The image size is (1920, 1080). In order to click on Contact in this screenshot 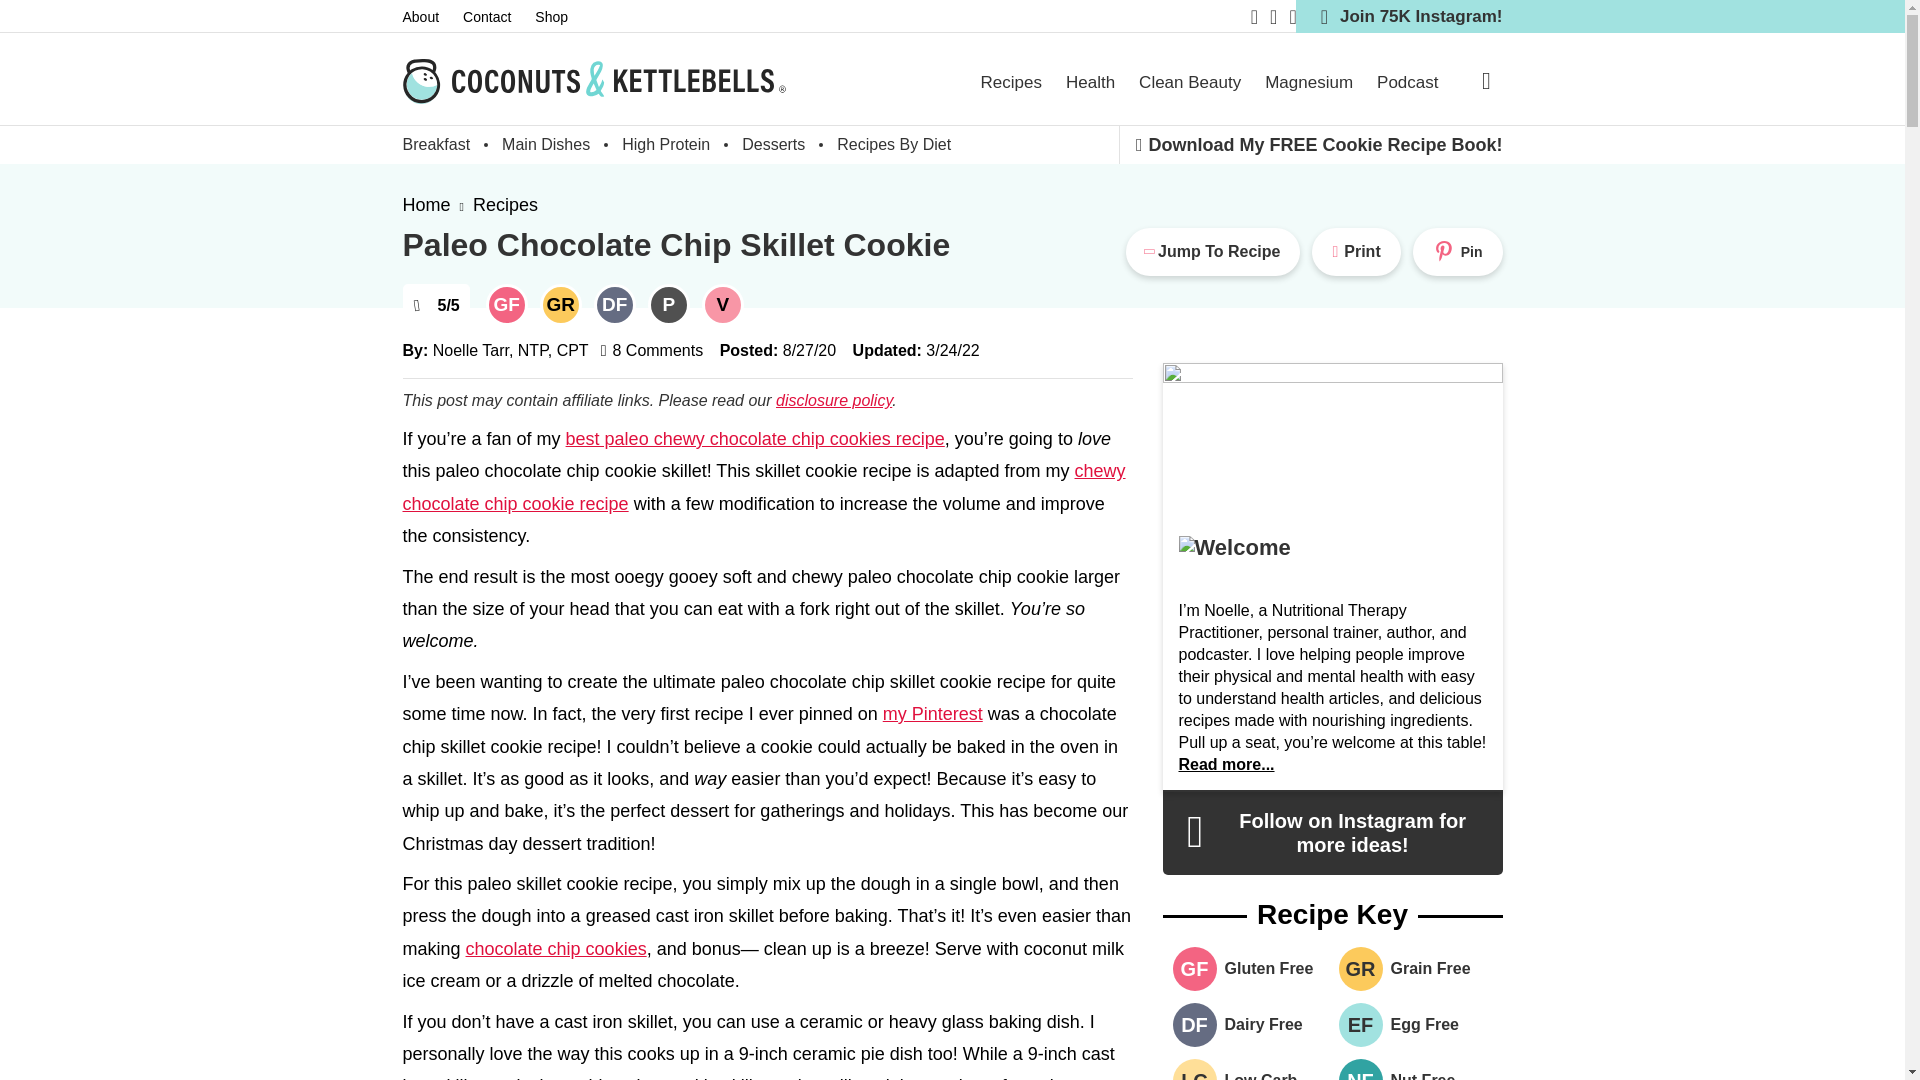, I will do `click(498, 17)`.